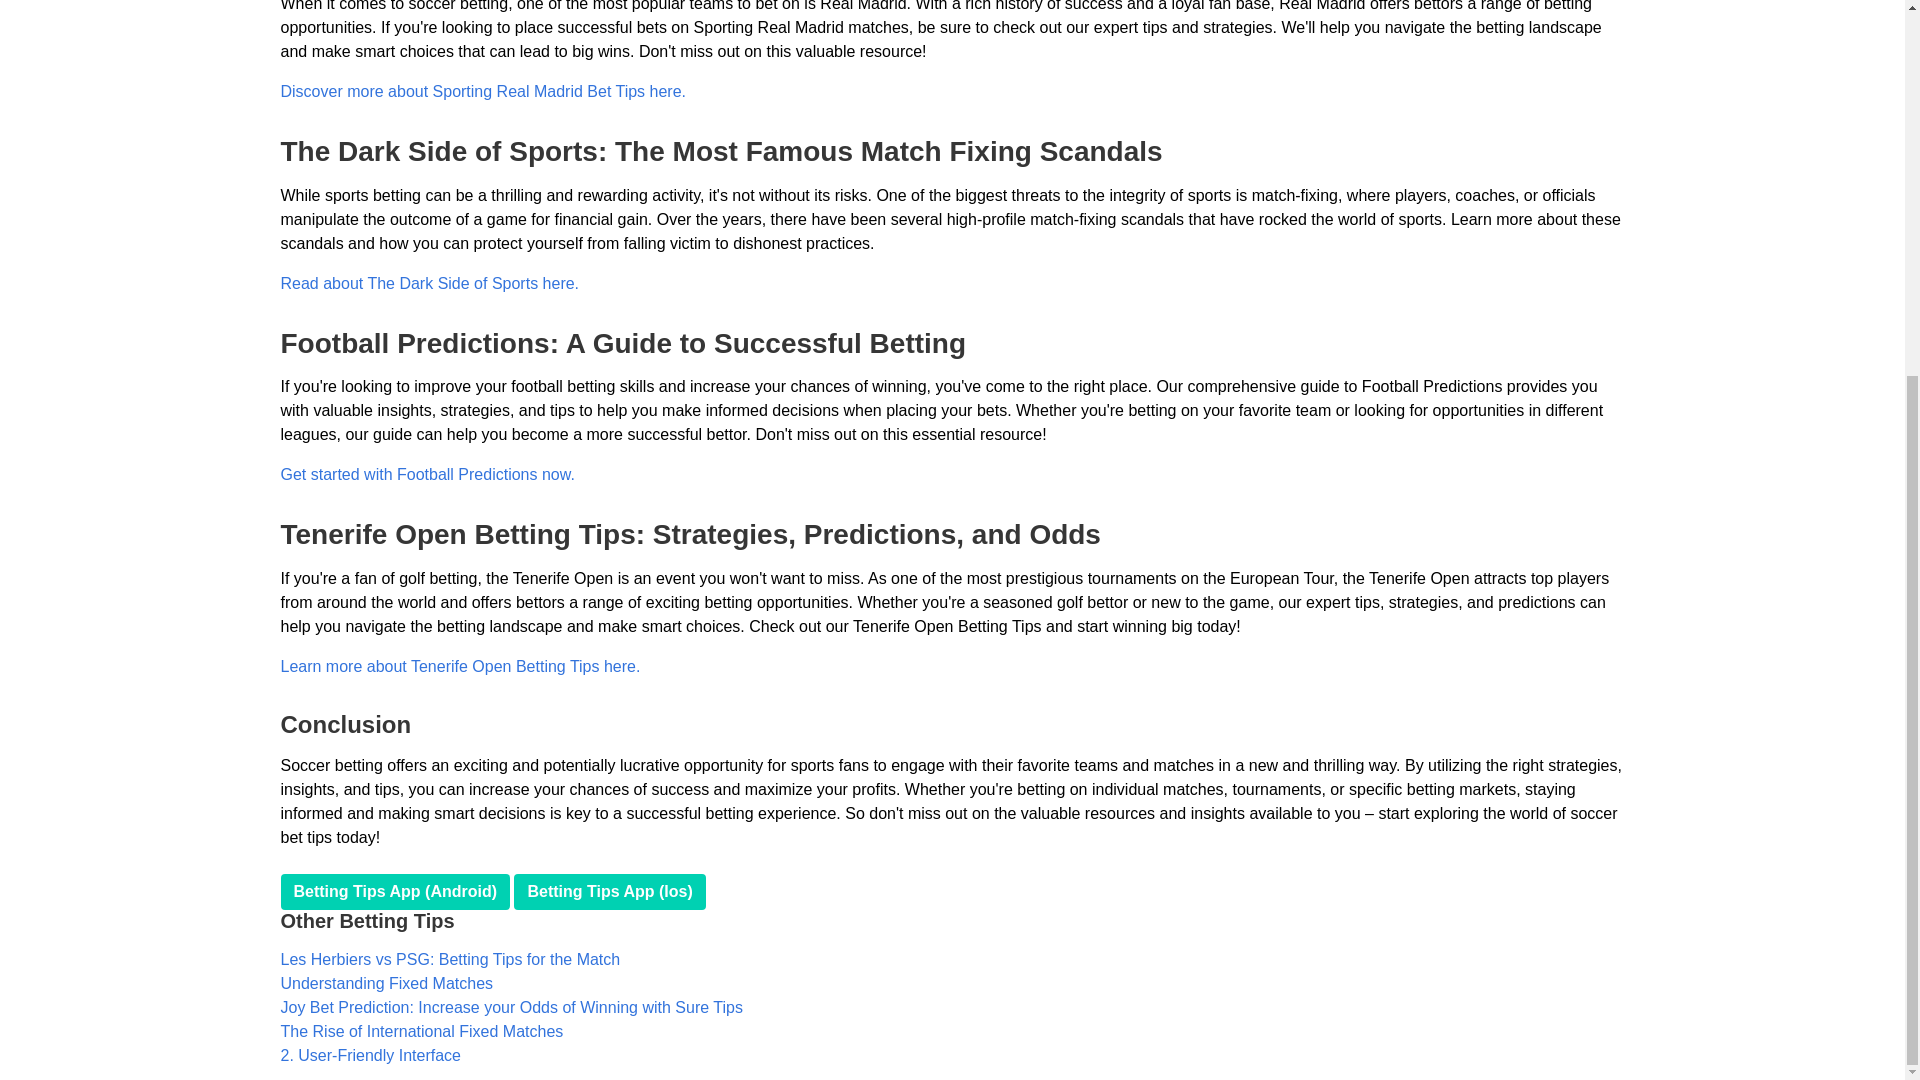 The width and height of the screenshot is (1920, 1080). Describe the element at coordinates (482, 92) in the screenshot. I see `Discover more about Sporting Real Madrid Bet Tips here.` at that location.